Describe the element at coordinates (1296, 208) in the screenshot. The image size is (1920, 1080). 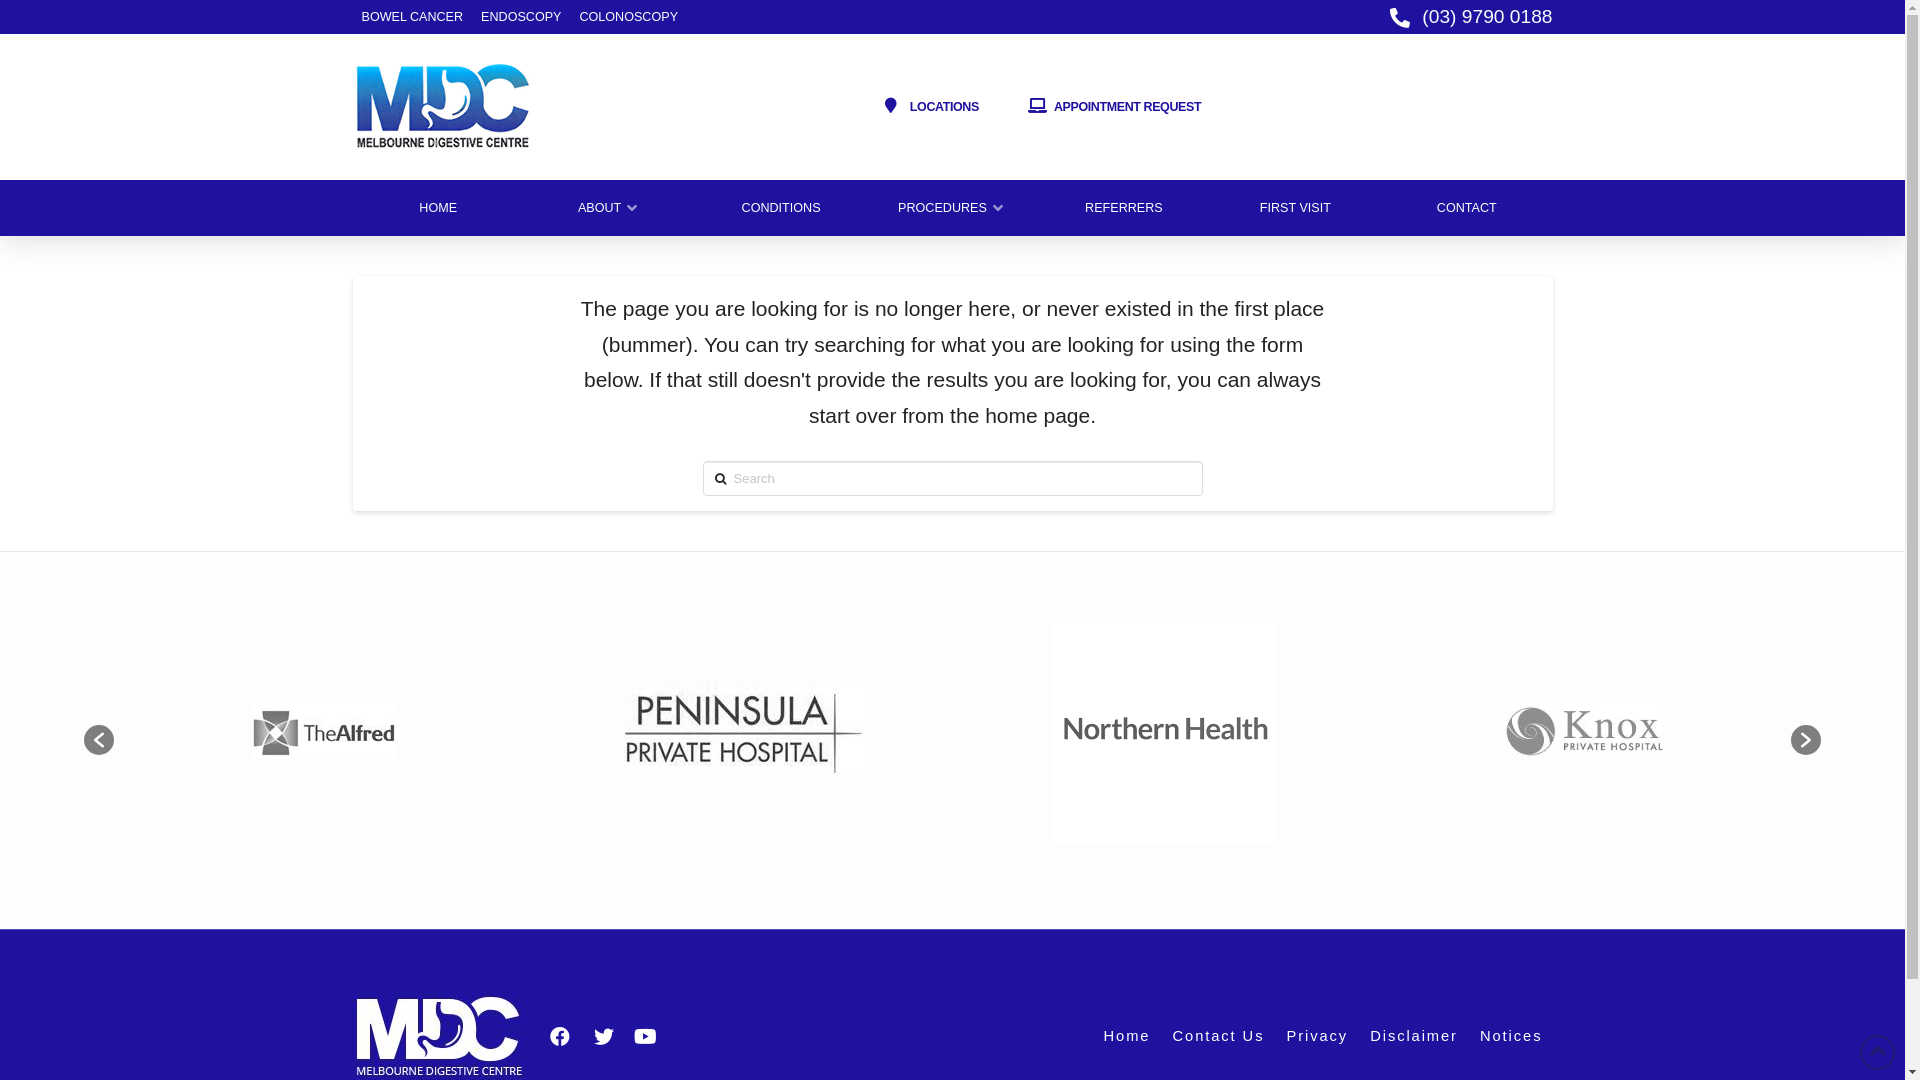
I see `FIRST VISIT` at that location.